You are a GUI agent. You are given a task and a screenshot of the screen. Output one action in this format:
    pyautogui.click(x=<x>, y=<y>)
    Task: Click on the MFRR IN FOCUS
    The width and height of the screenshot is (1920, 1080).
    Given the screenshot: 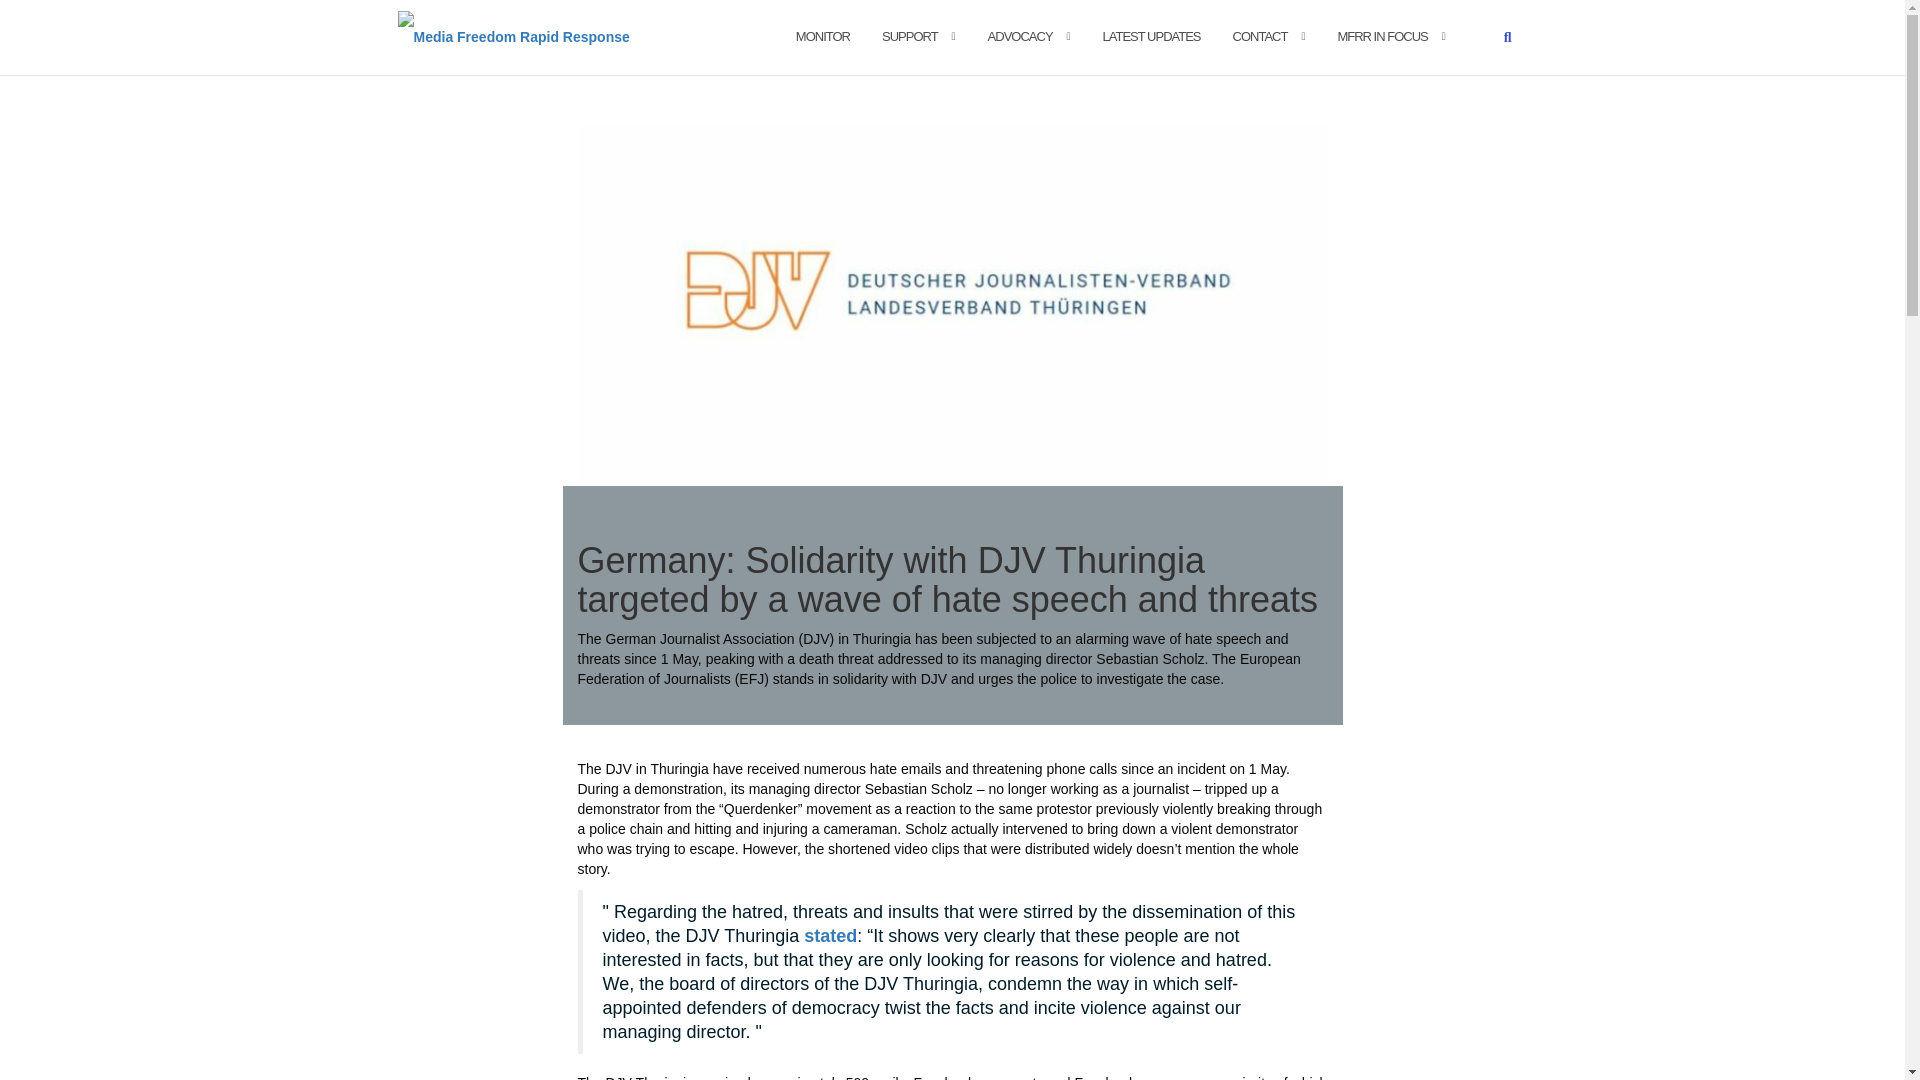 What is the action you would take?
    pyautogui.click(x=1381, y=36)
    